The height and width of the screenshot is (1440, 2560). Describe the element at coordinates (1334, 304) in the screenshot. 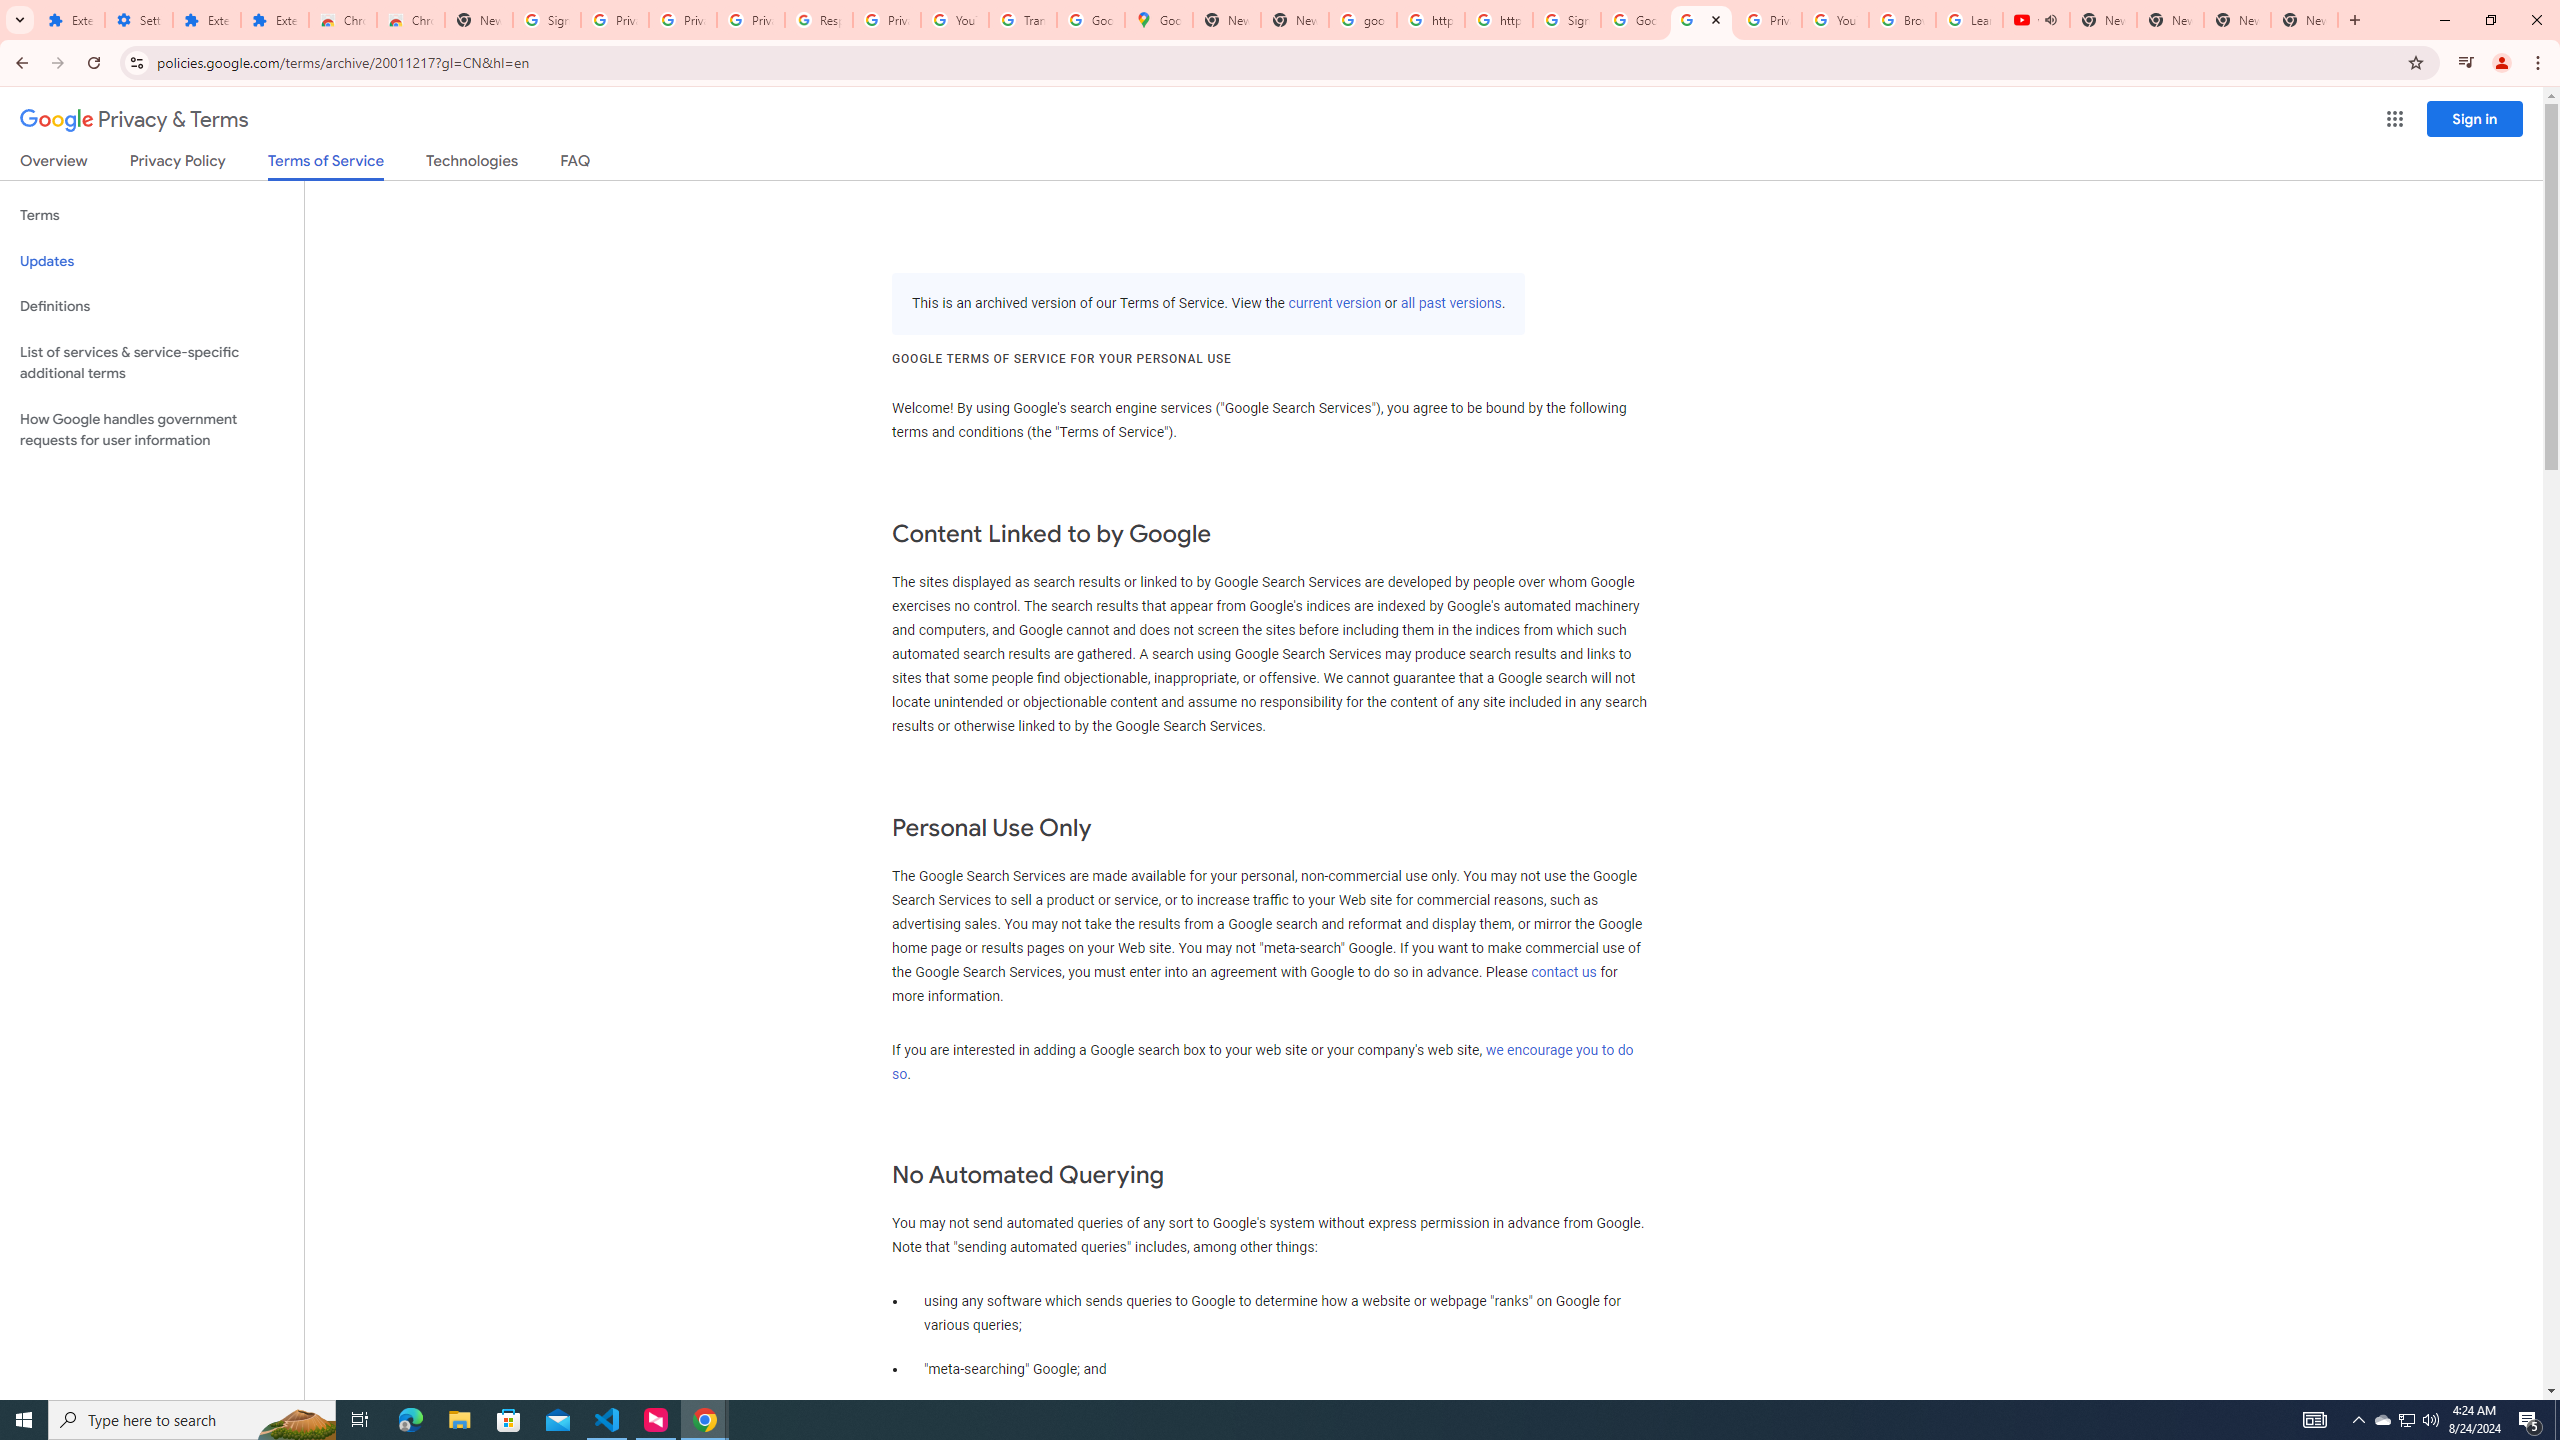

I see `current version` at that location.